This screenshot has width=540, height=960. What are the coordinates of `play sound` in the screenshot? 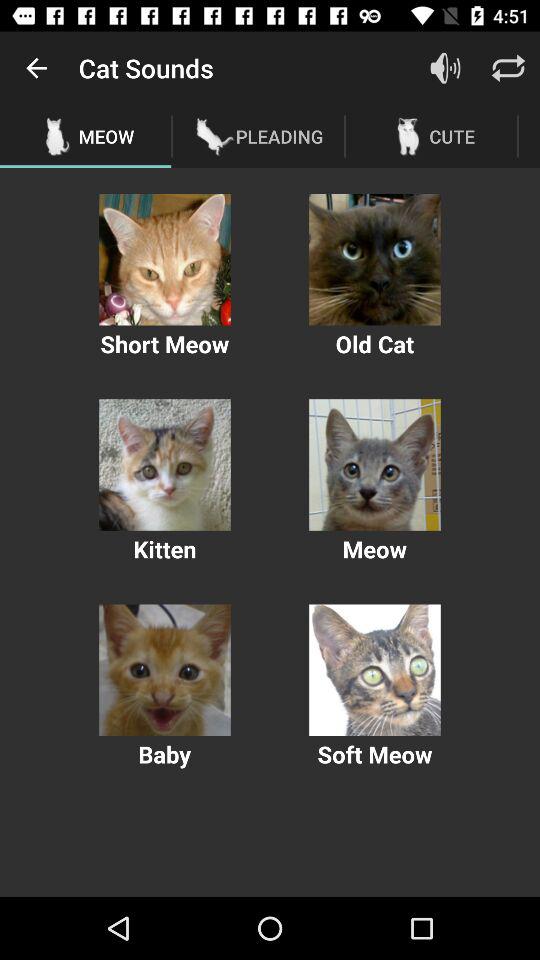 It's located at (374, 464).